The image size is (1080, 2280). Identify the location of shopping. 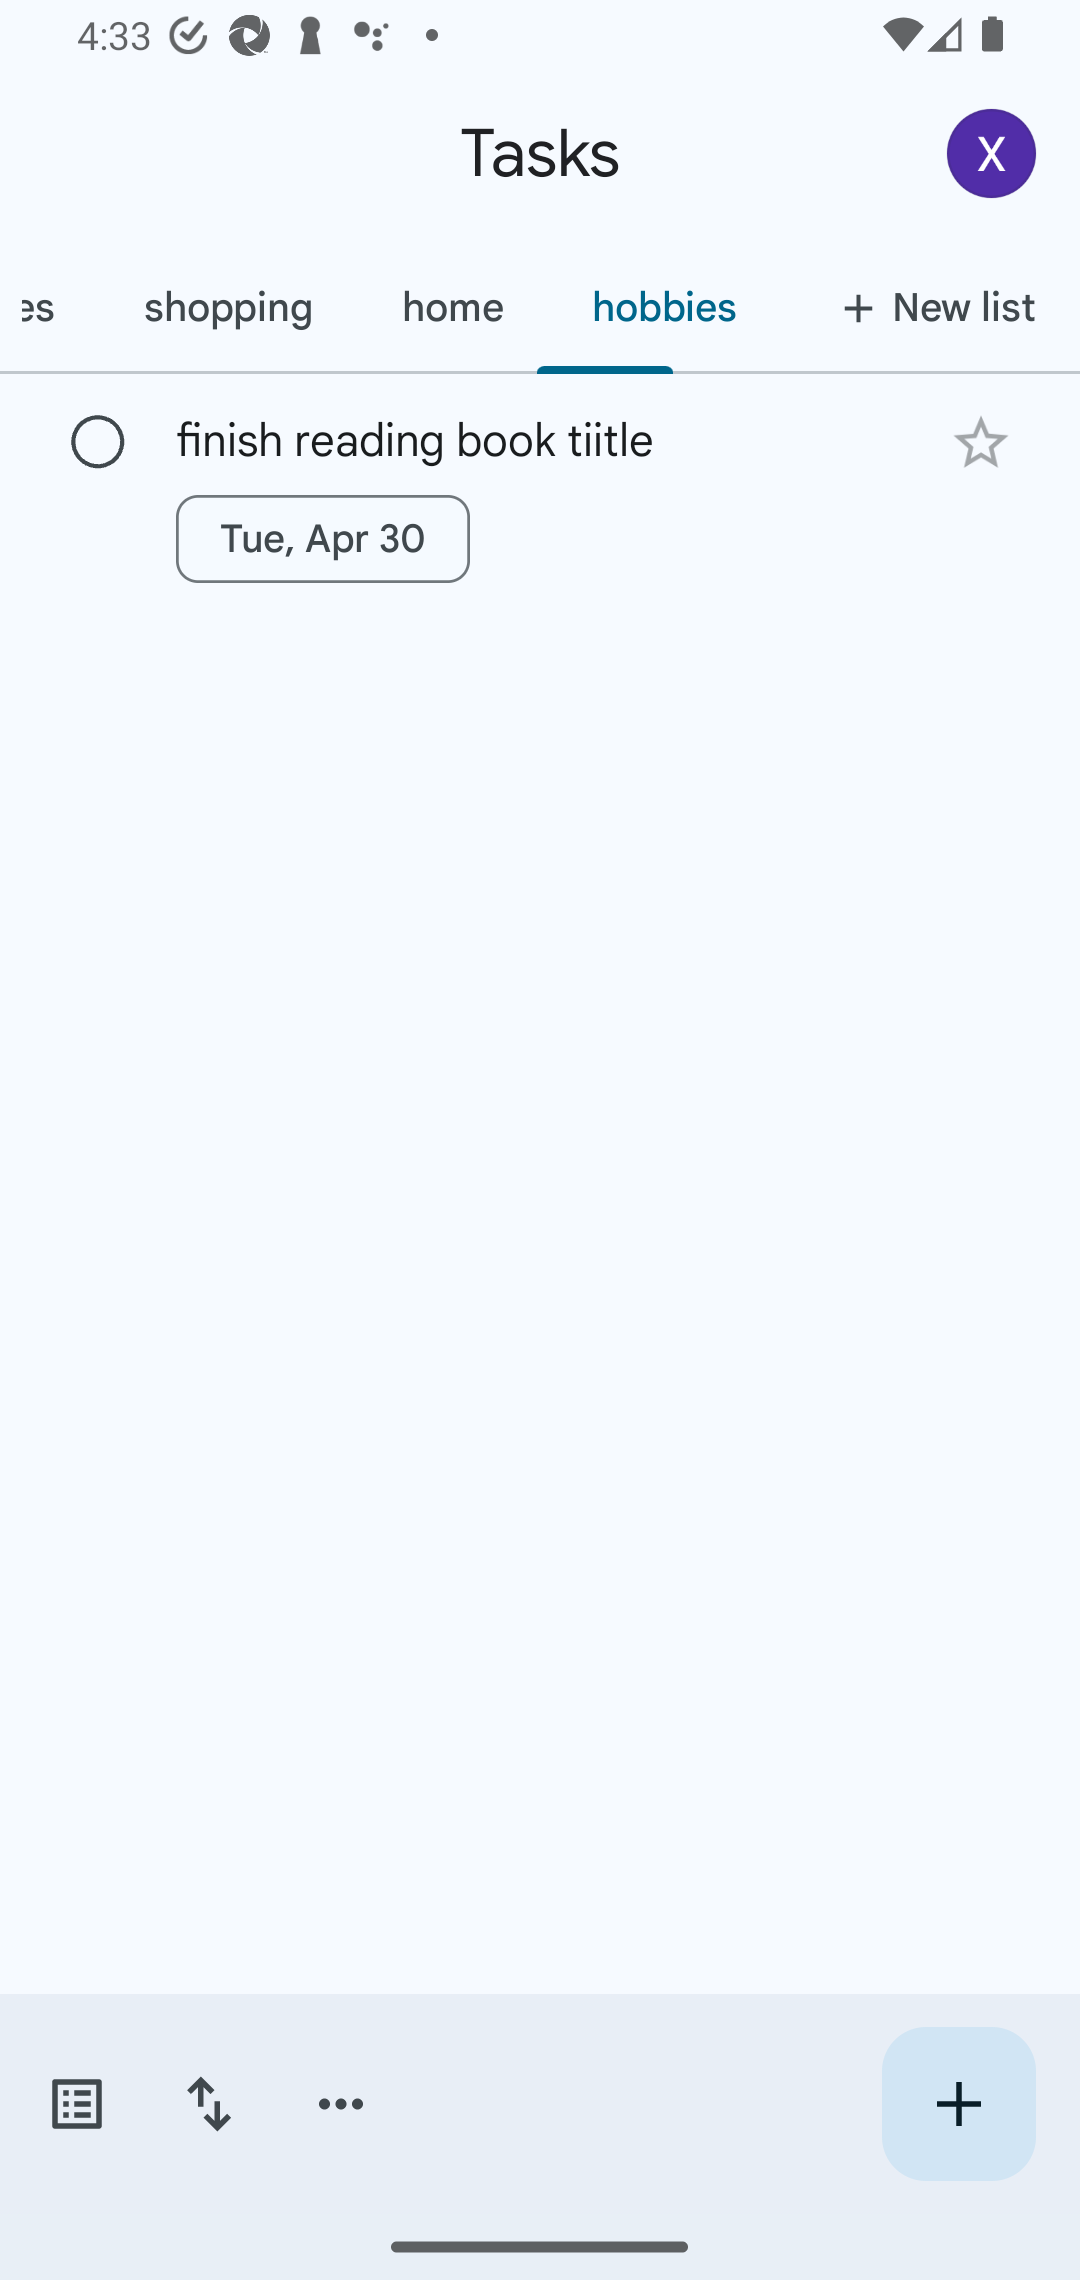
(228, 307).